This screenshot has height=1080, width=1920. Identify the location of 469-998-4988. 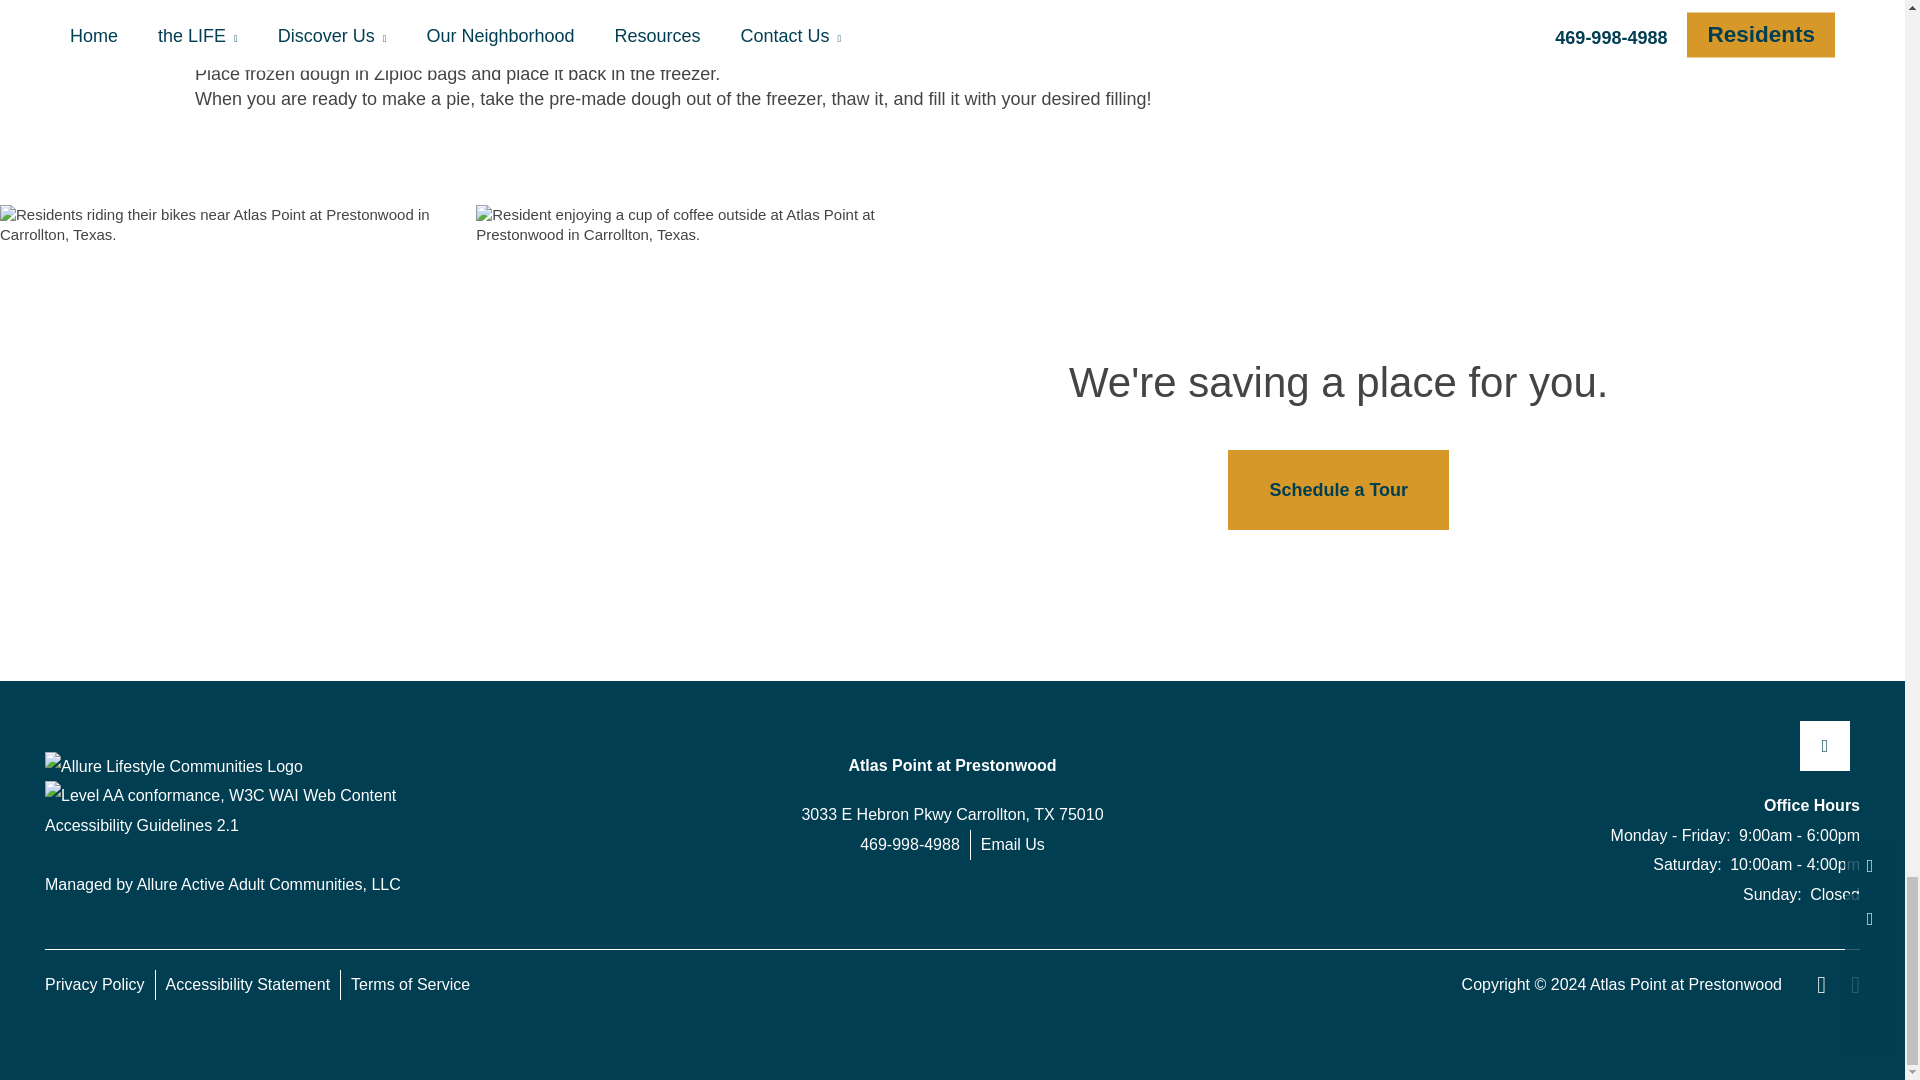
(910, 844).